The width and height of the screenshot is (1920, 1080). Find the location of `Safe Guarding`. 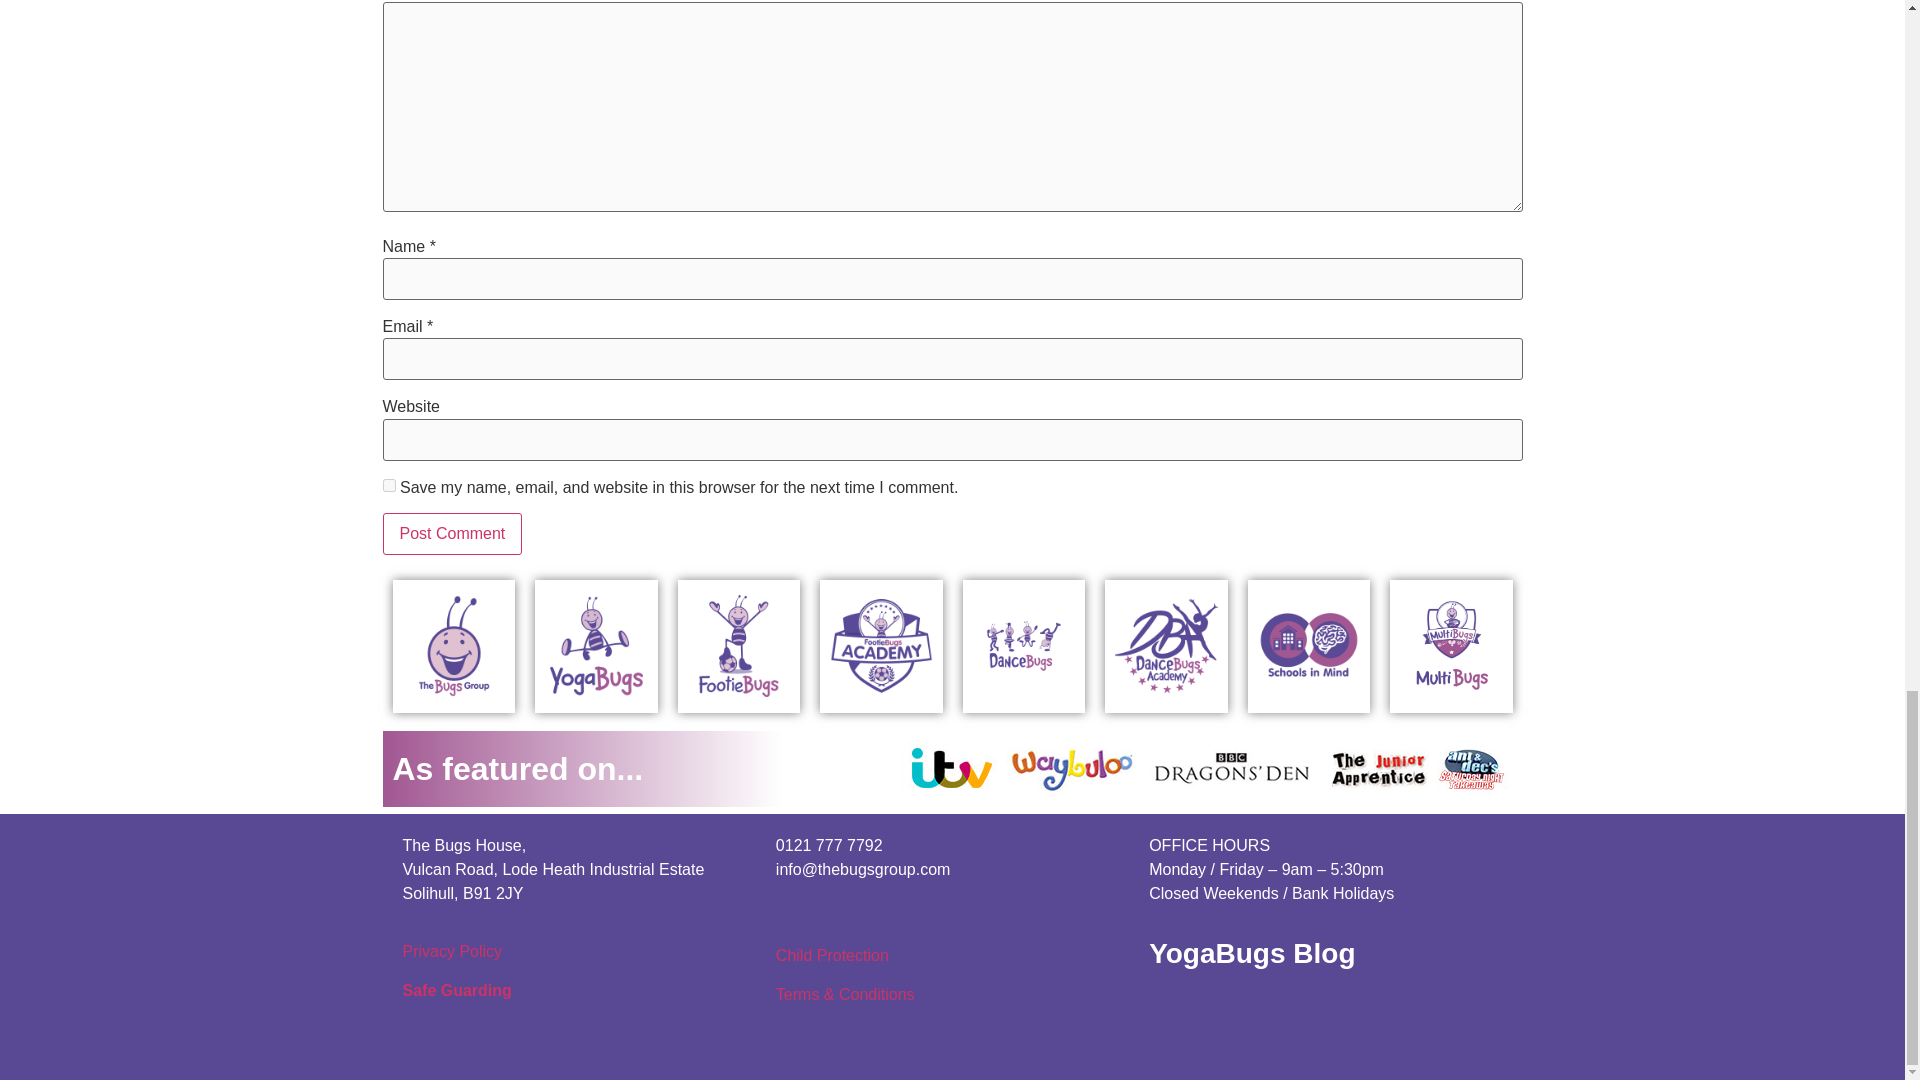

Safe Guarding is located at coordinates (456, 990).